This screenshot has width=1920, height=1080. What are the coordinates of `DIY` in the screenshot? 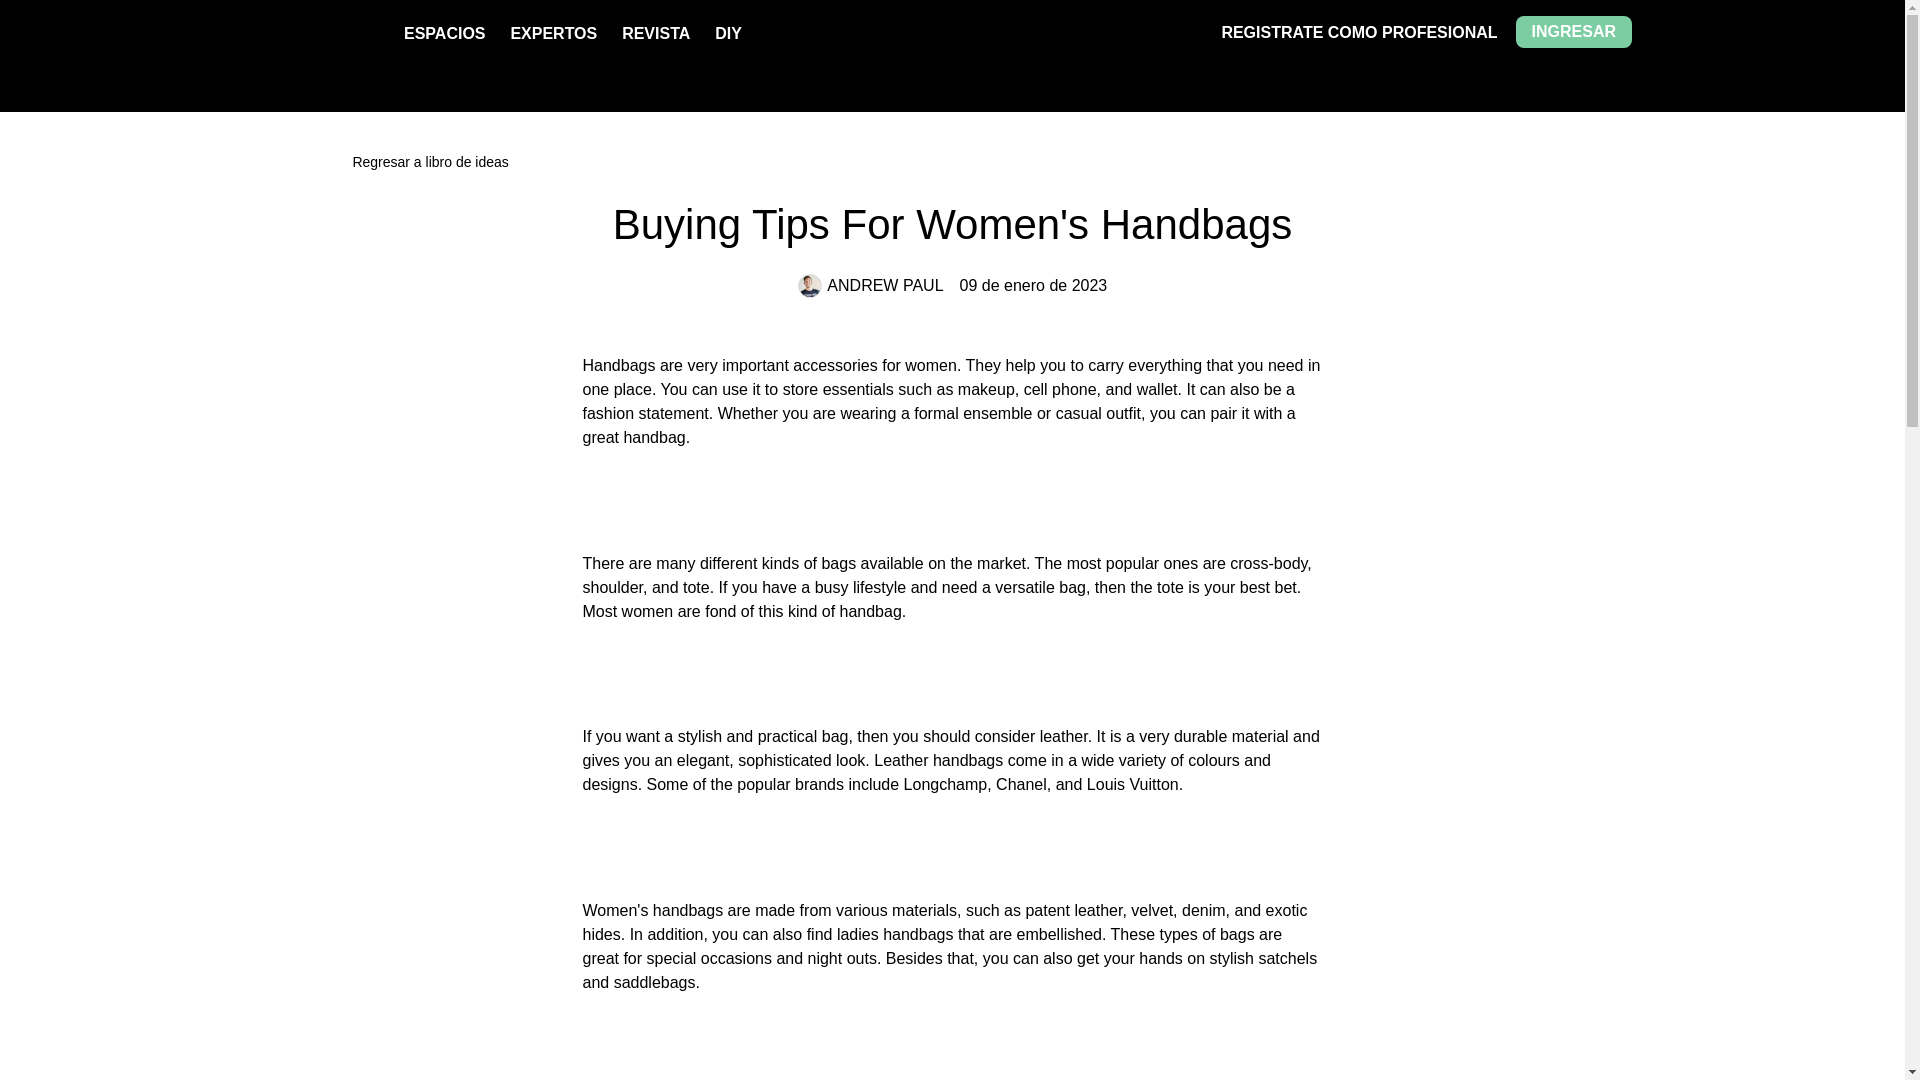 It's located at (728, 33).